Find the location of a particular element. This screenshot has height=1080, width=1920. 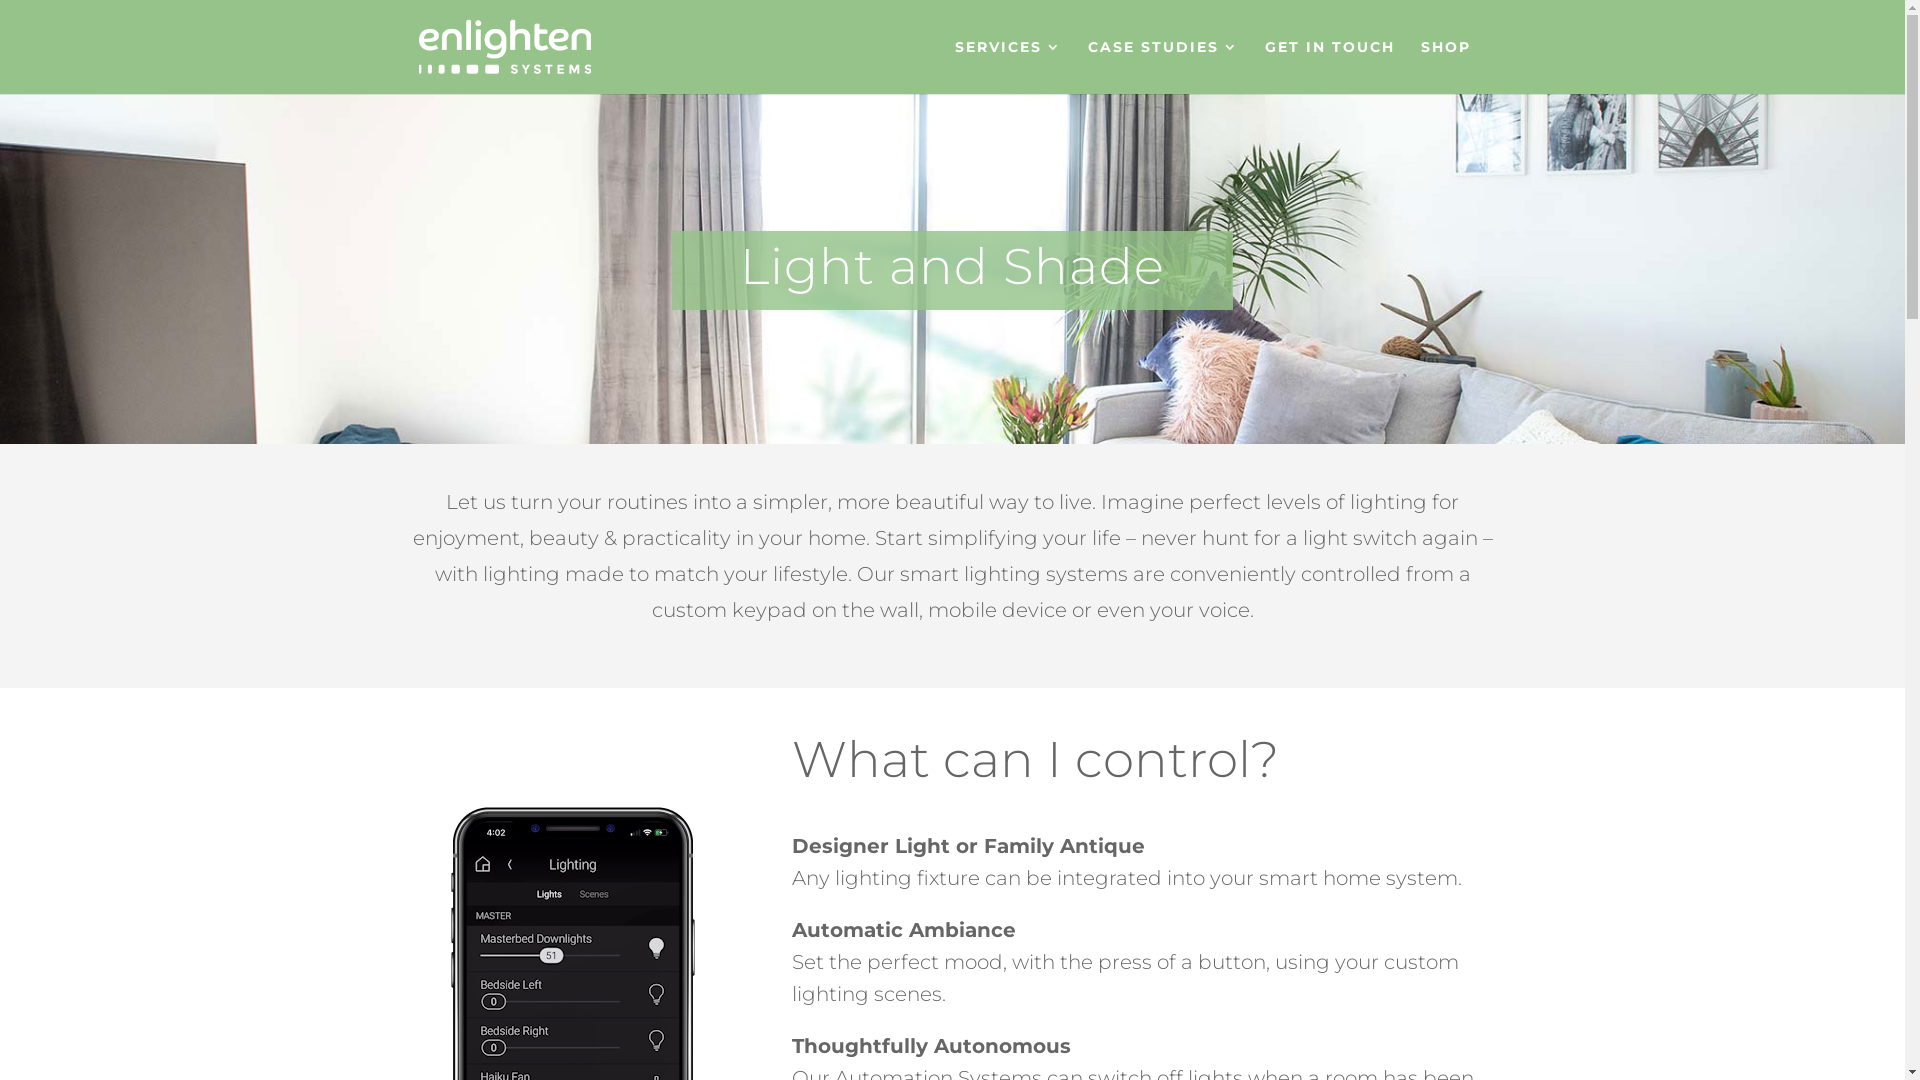

SERVICES is located at coordinates (1008, 67).